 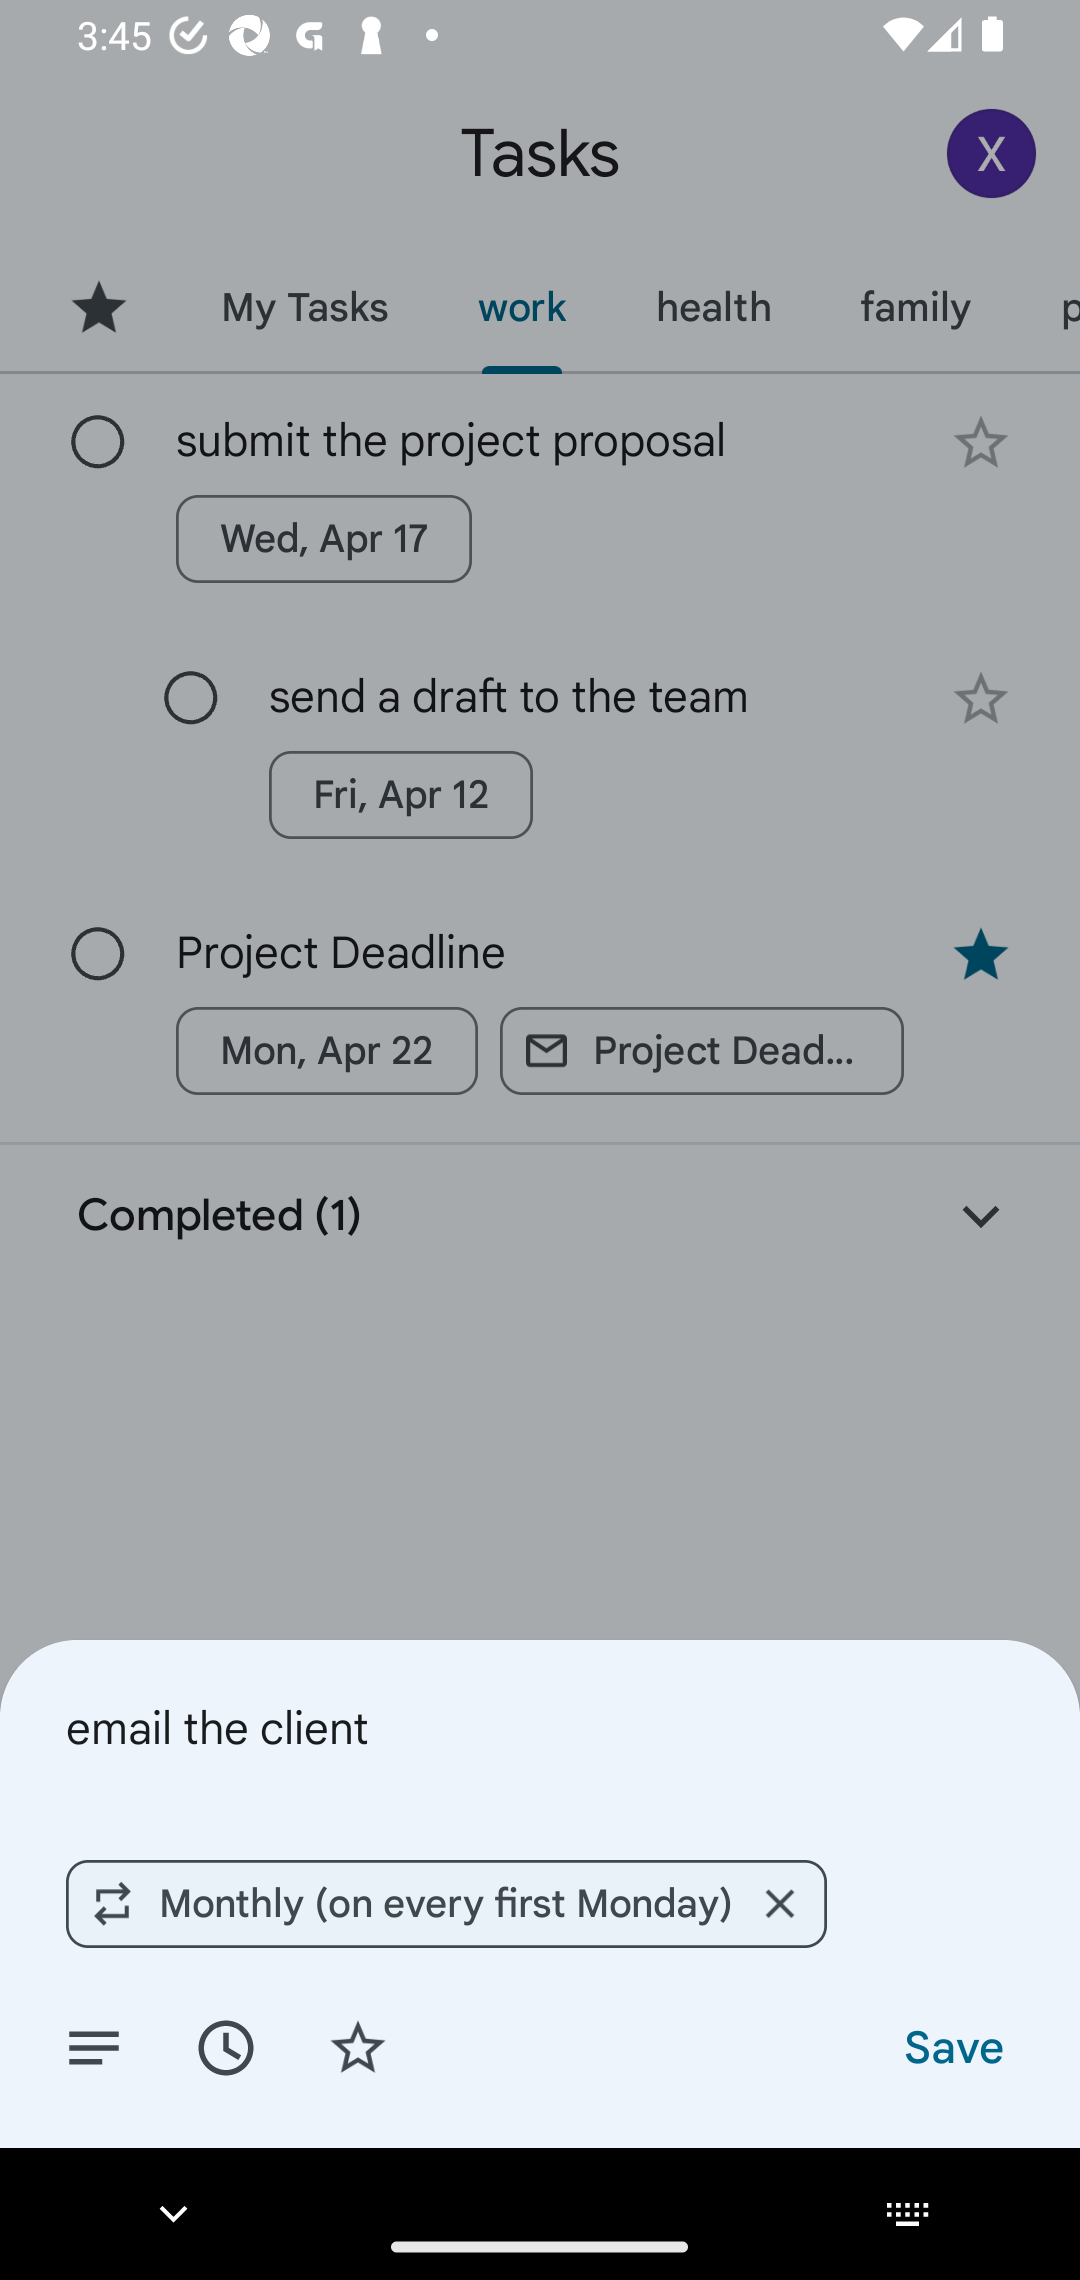 What do you see at coordinates (225, 2046) in the screenshot?
I see `Set date/time` at bounding box center [225, 2046].